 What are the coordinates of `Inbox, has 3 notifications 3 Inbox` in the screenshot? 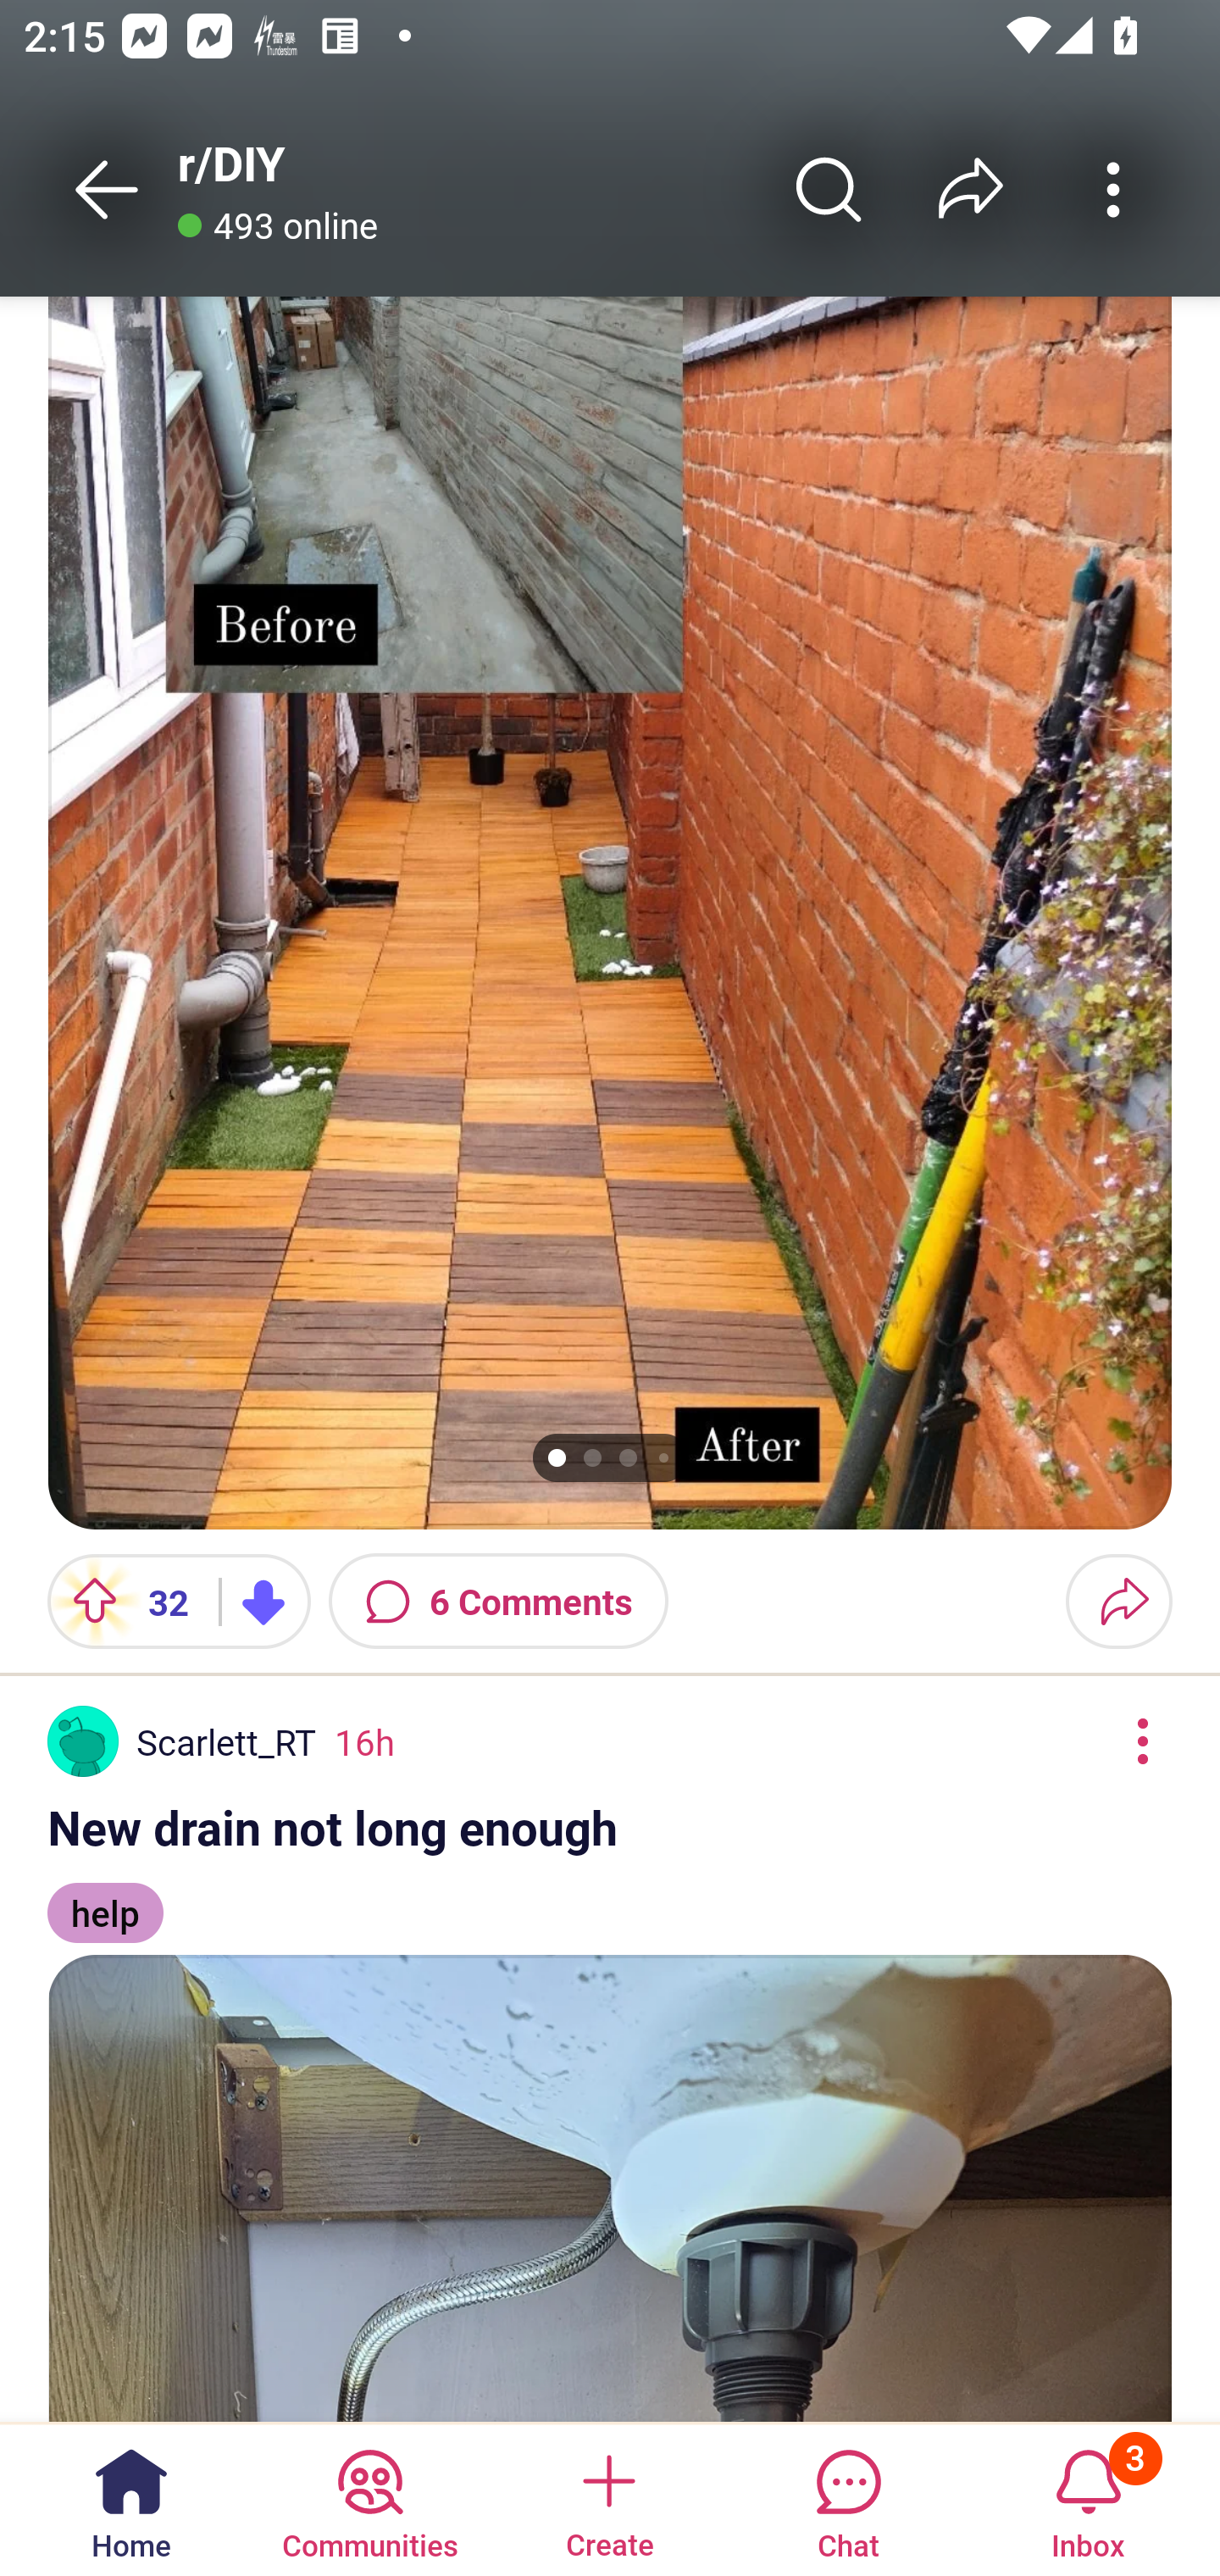 It's located at (1088, 2498).